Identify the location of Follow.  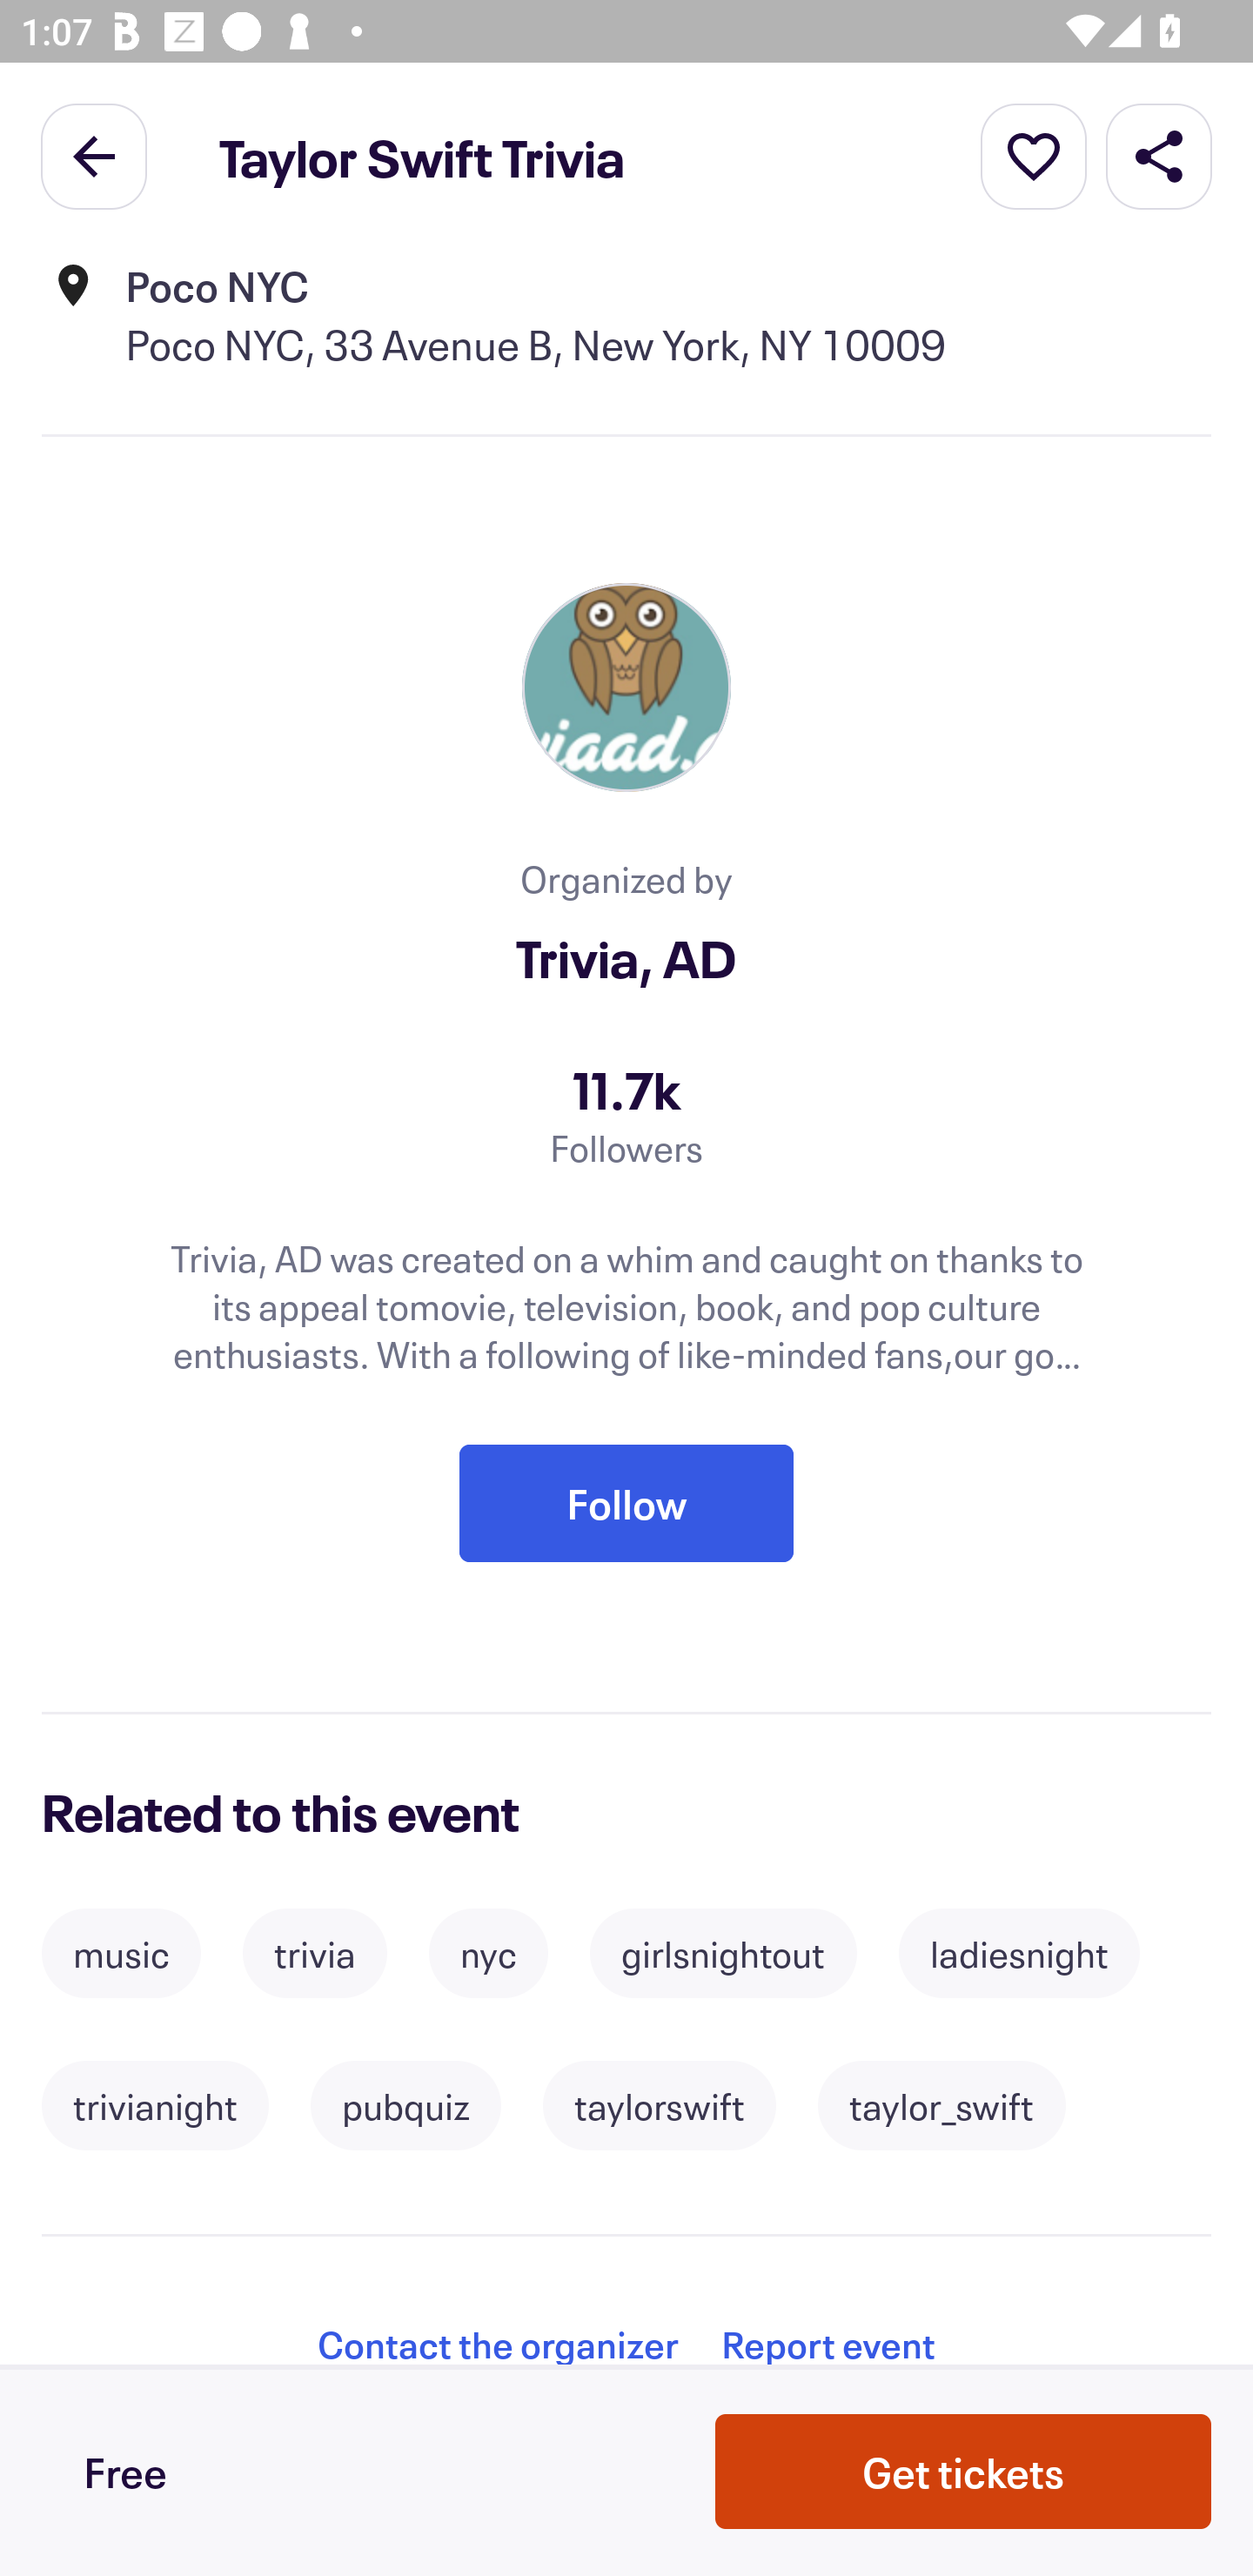
(626, 1502).